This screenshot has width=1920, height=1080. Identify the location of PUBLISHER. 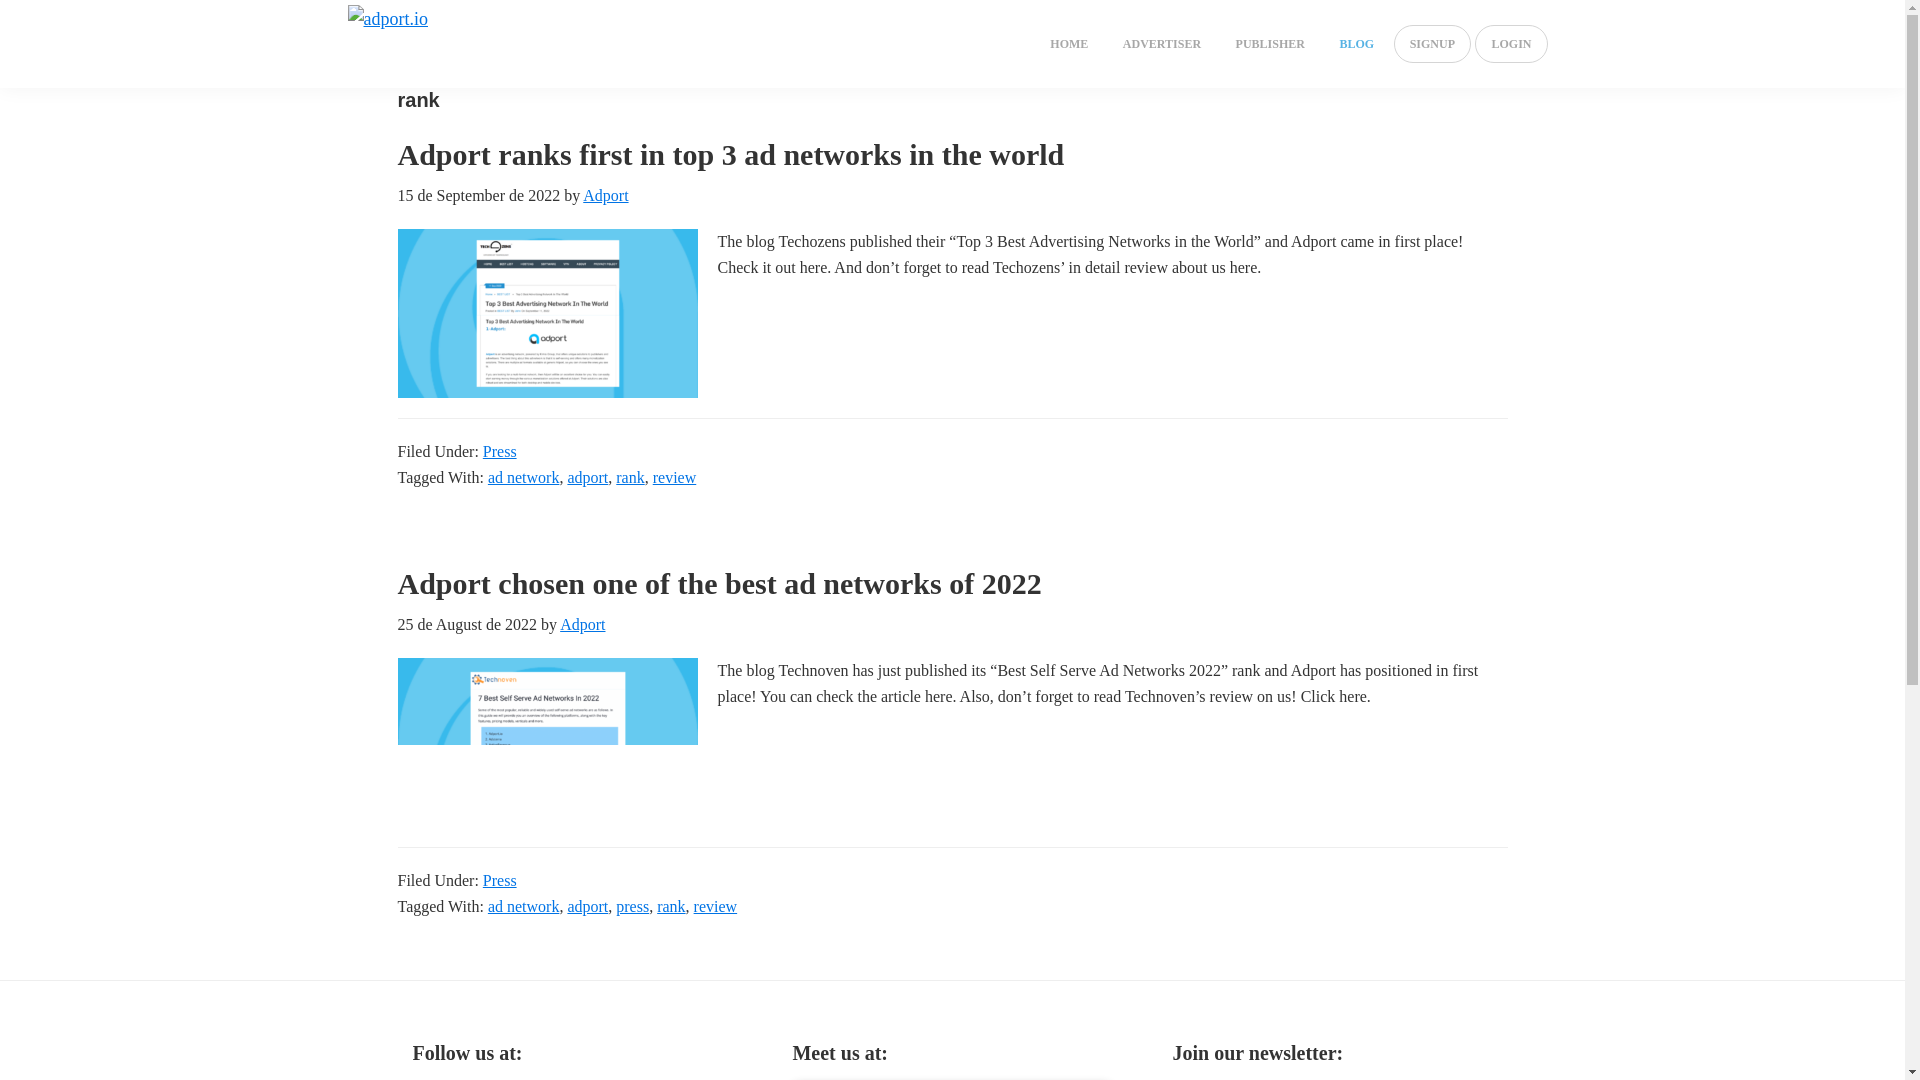
(1270, 43).